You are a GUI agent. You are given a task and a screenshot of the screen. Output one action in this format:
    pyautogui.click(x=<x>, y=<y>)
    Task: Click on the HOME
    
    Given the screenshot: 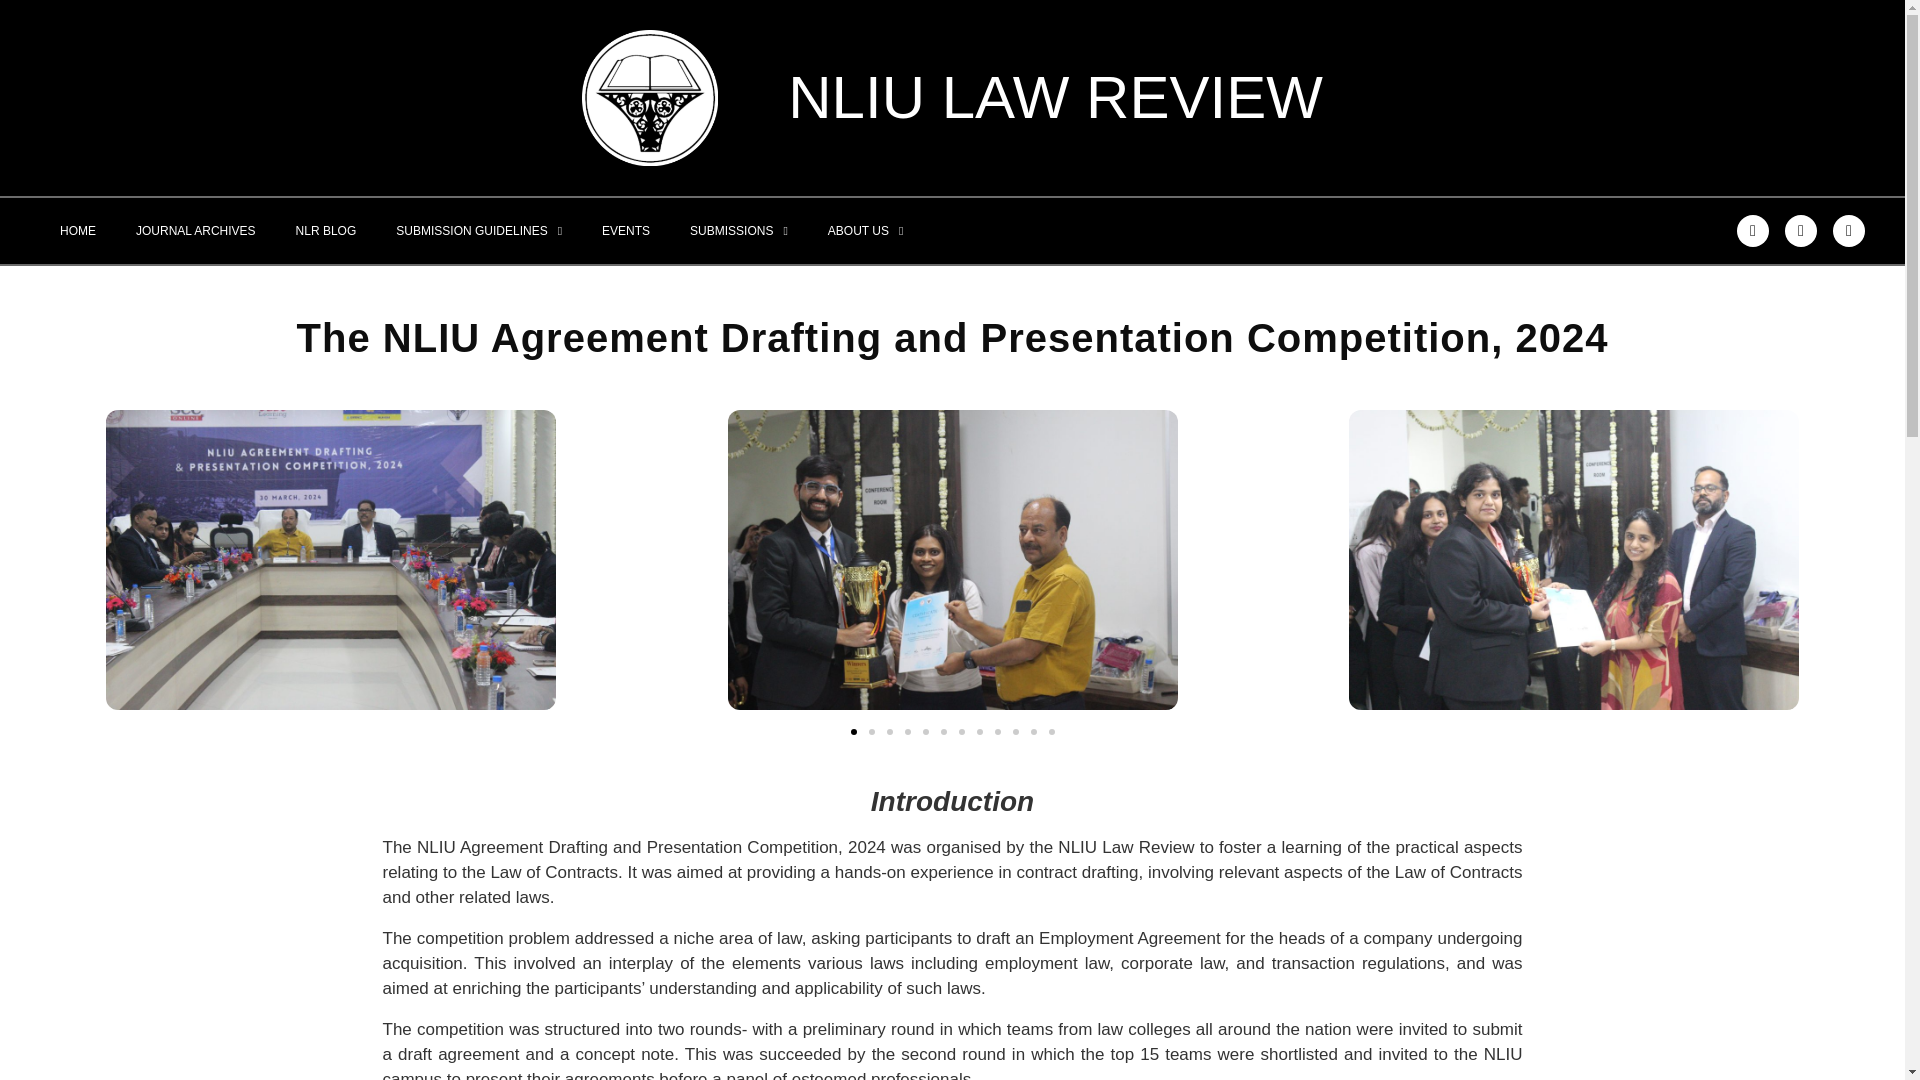 What is the action you would take?
    pyautogui.click(x=78, y=230)
    